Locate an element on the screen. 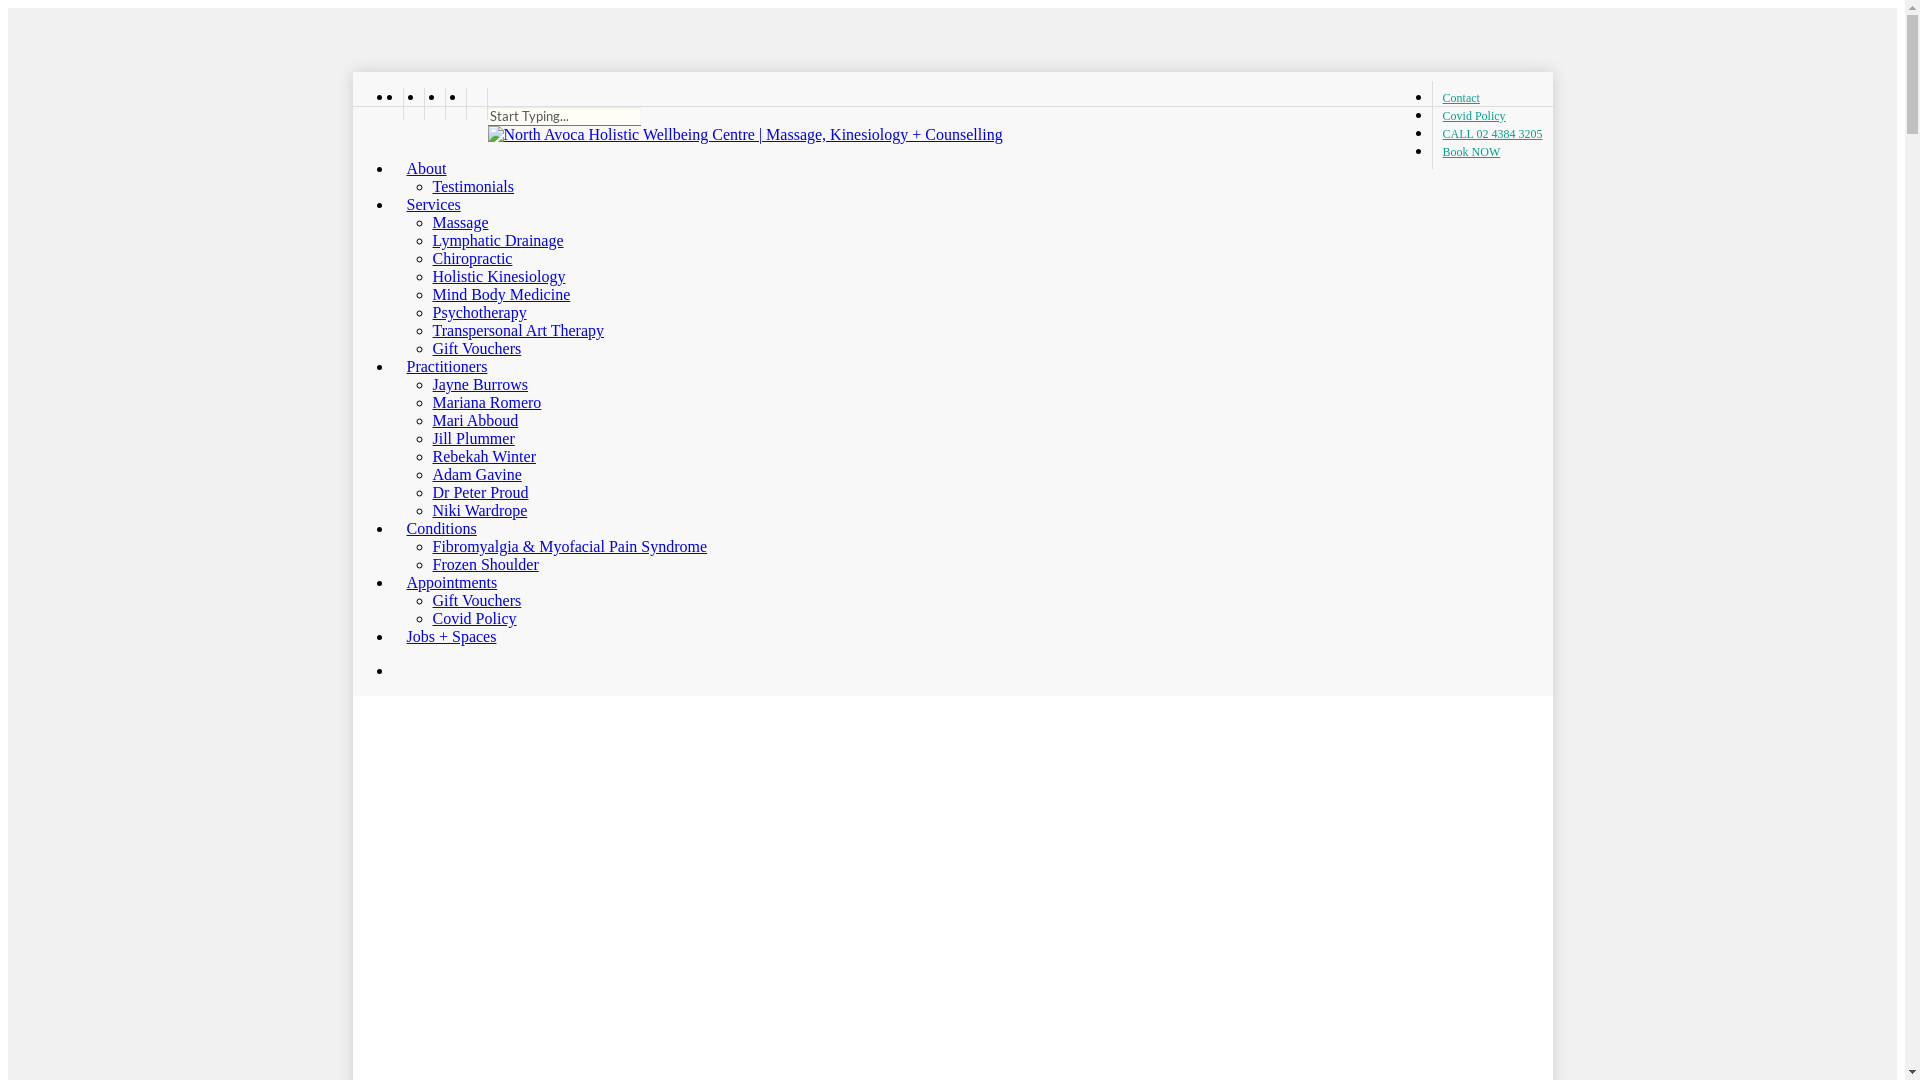 The image size is (1920, 1080). Massage is located at coordinates (460, 222).